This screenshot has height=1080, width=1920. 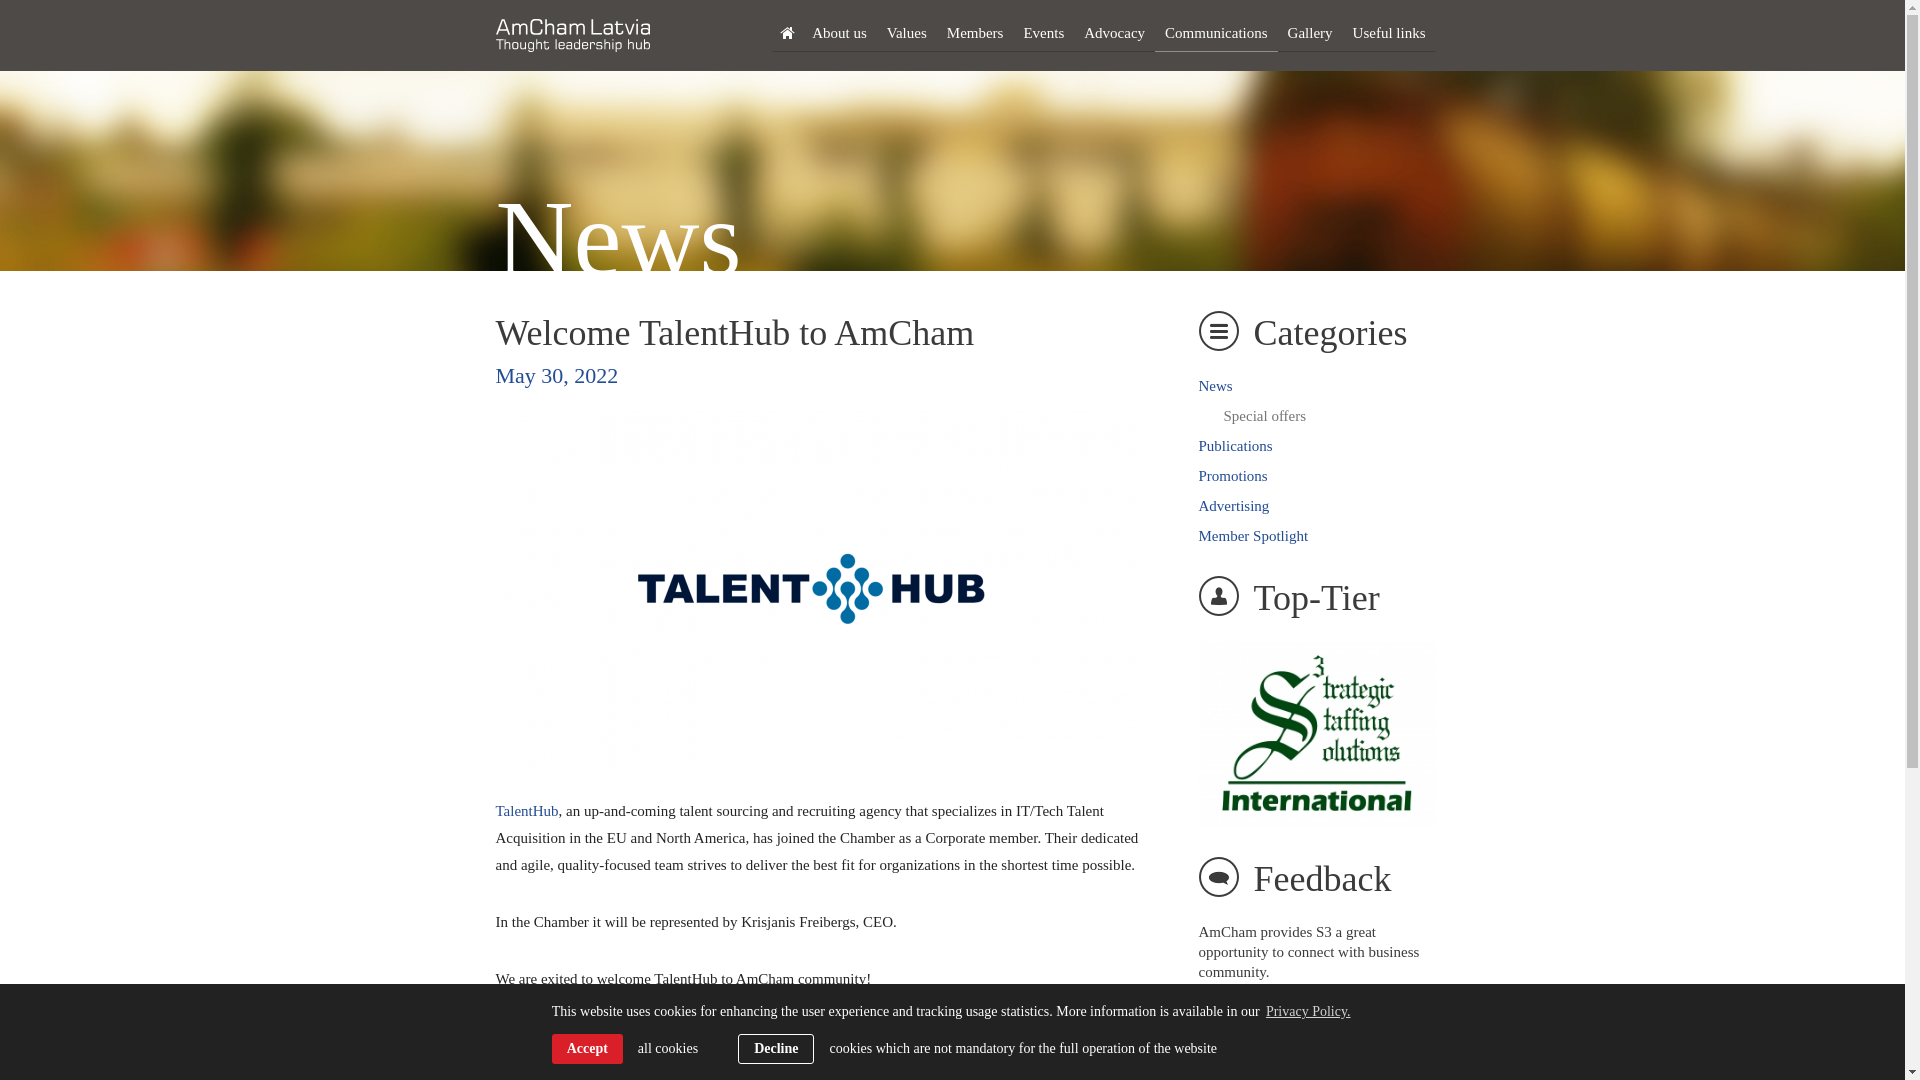 I want to click on Communications, so click(x=1216, y=33).